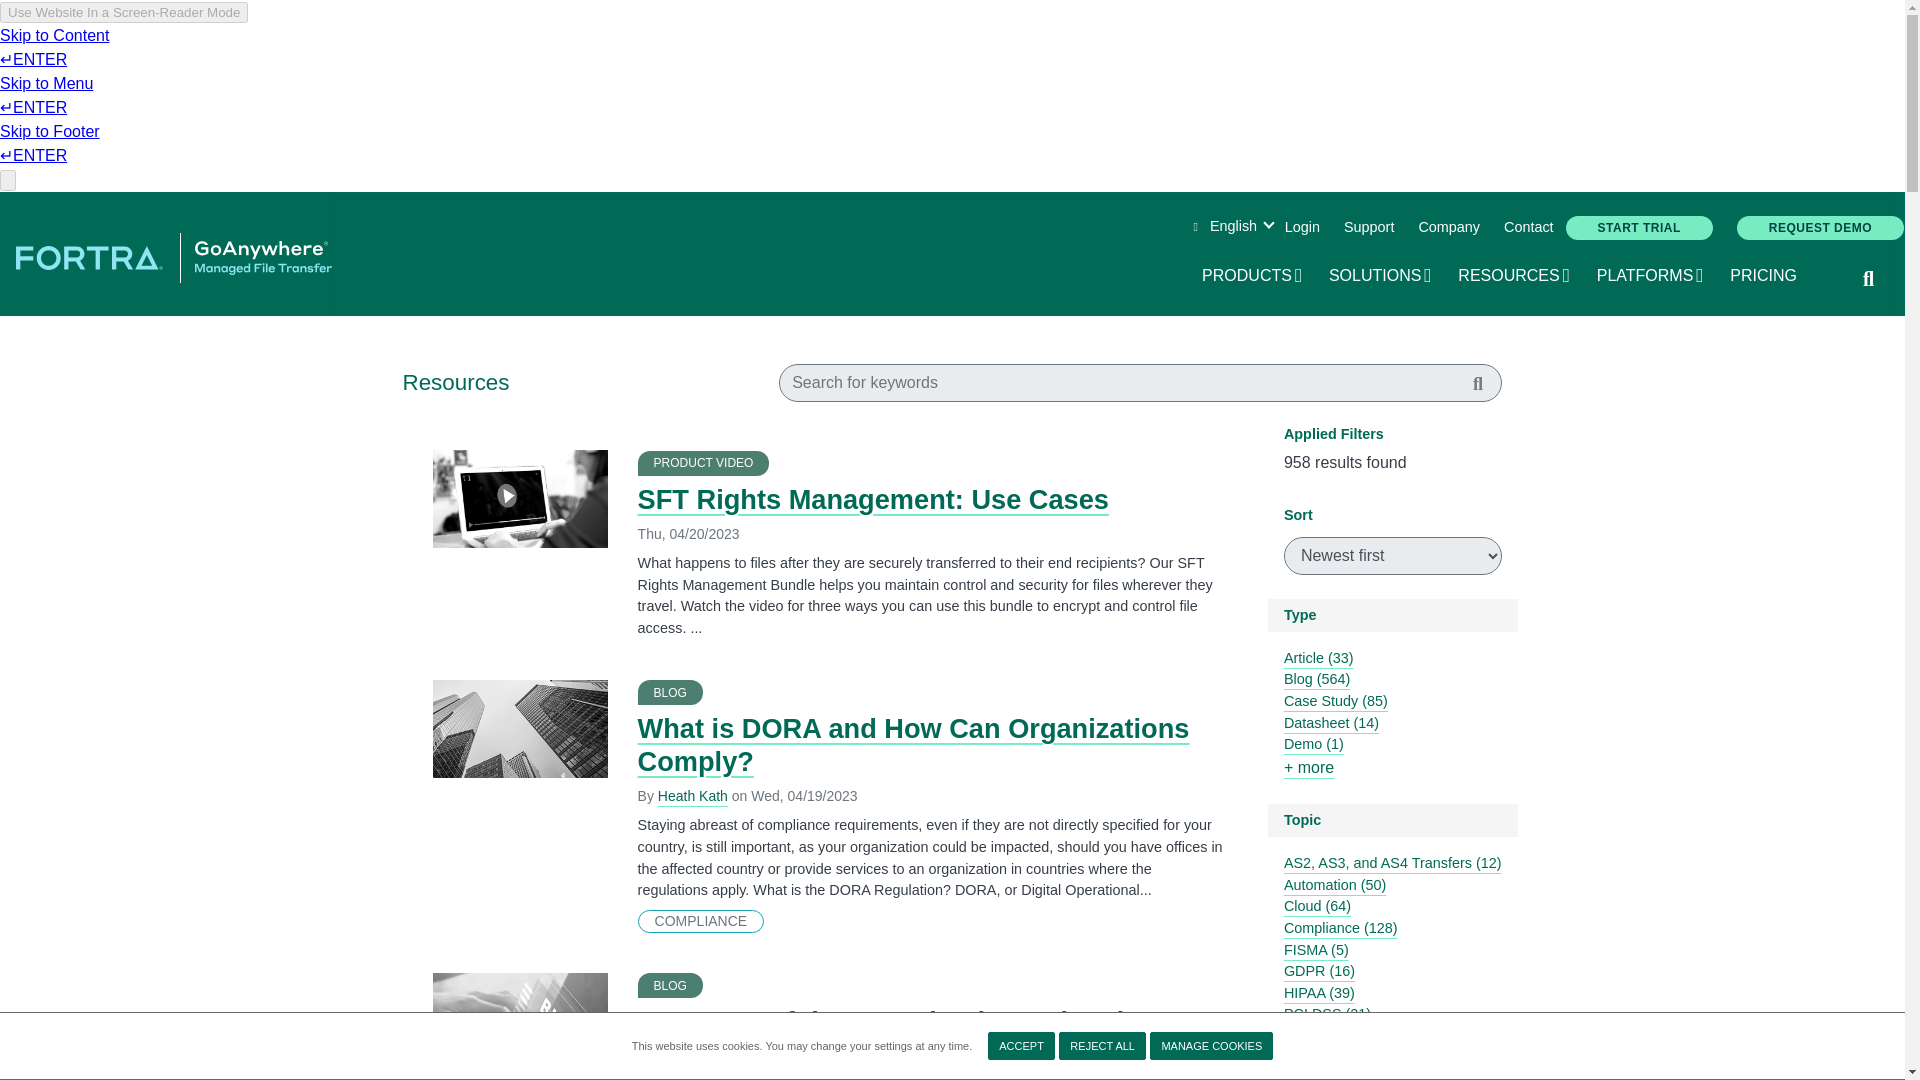  Describe the element at coordinates (1253, 276) in the screenshot. I see `Support` at that location.